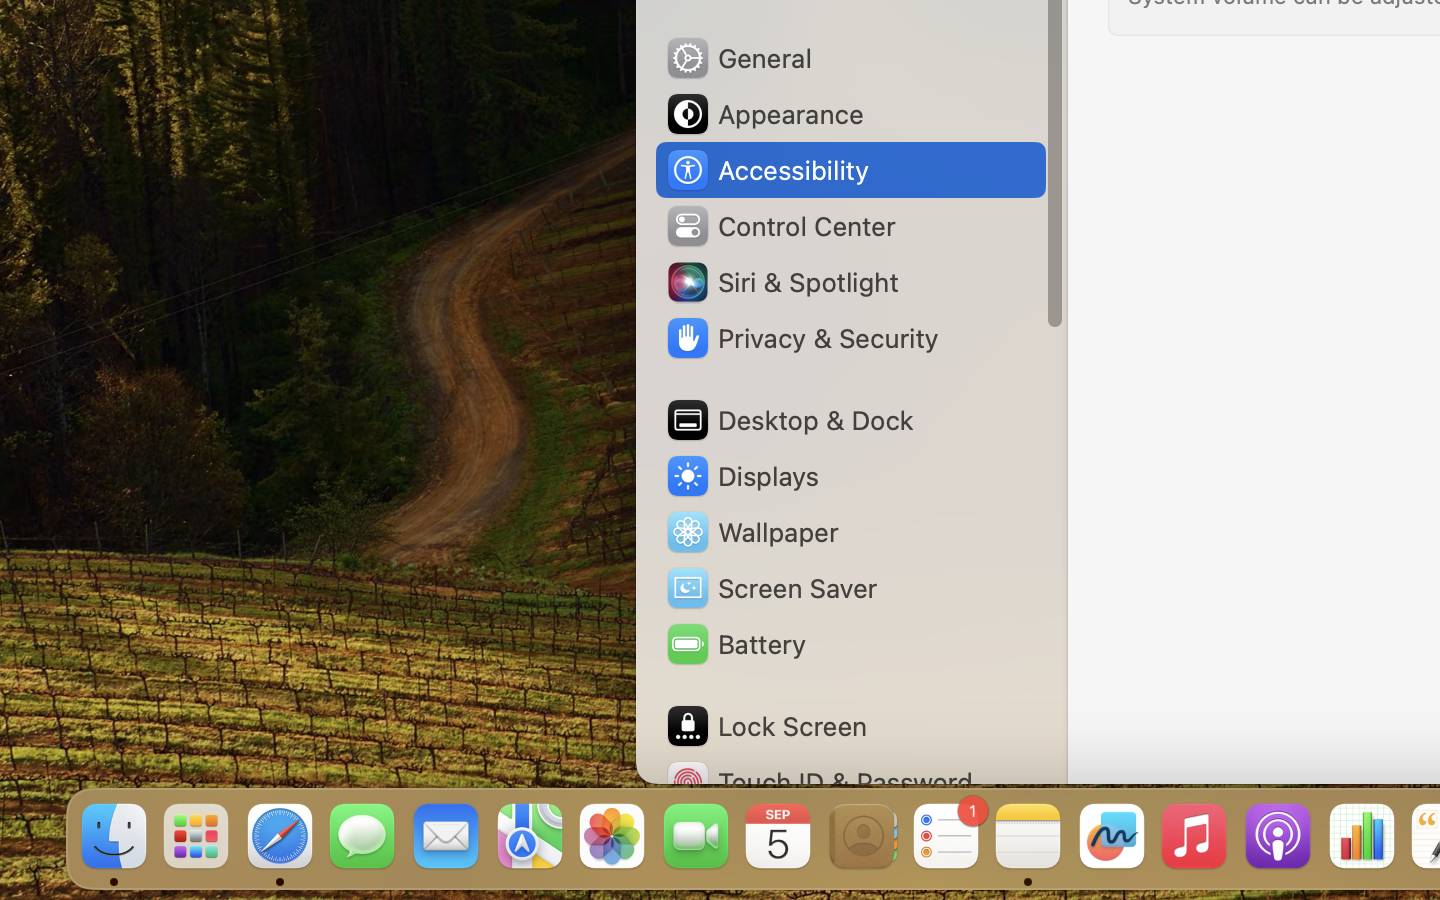 The width and height of the screenshot is (1440, 900). Describe the element at coordinates (766, 726) in the screenshot. I see `Lock Screen` at that location.